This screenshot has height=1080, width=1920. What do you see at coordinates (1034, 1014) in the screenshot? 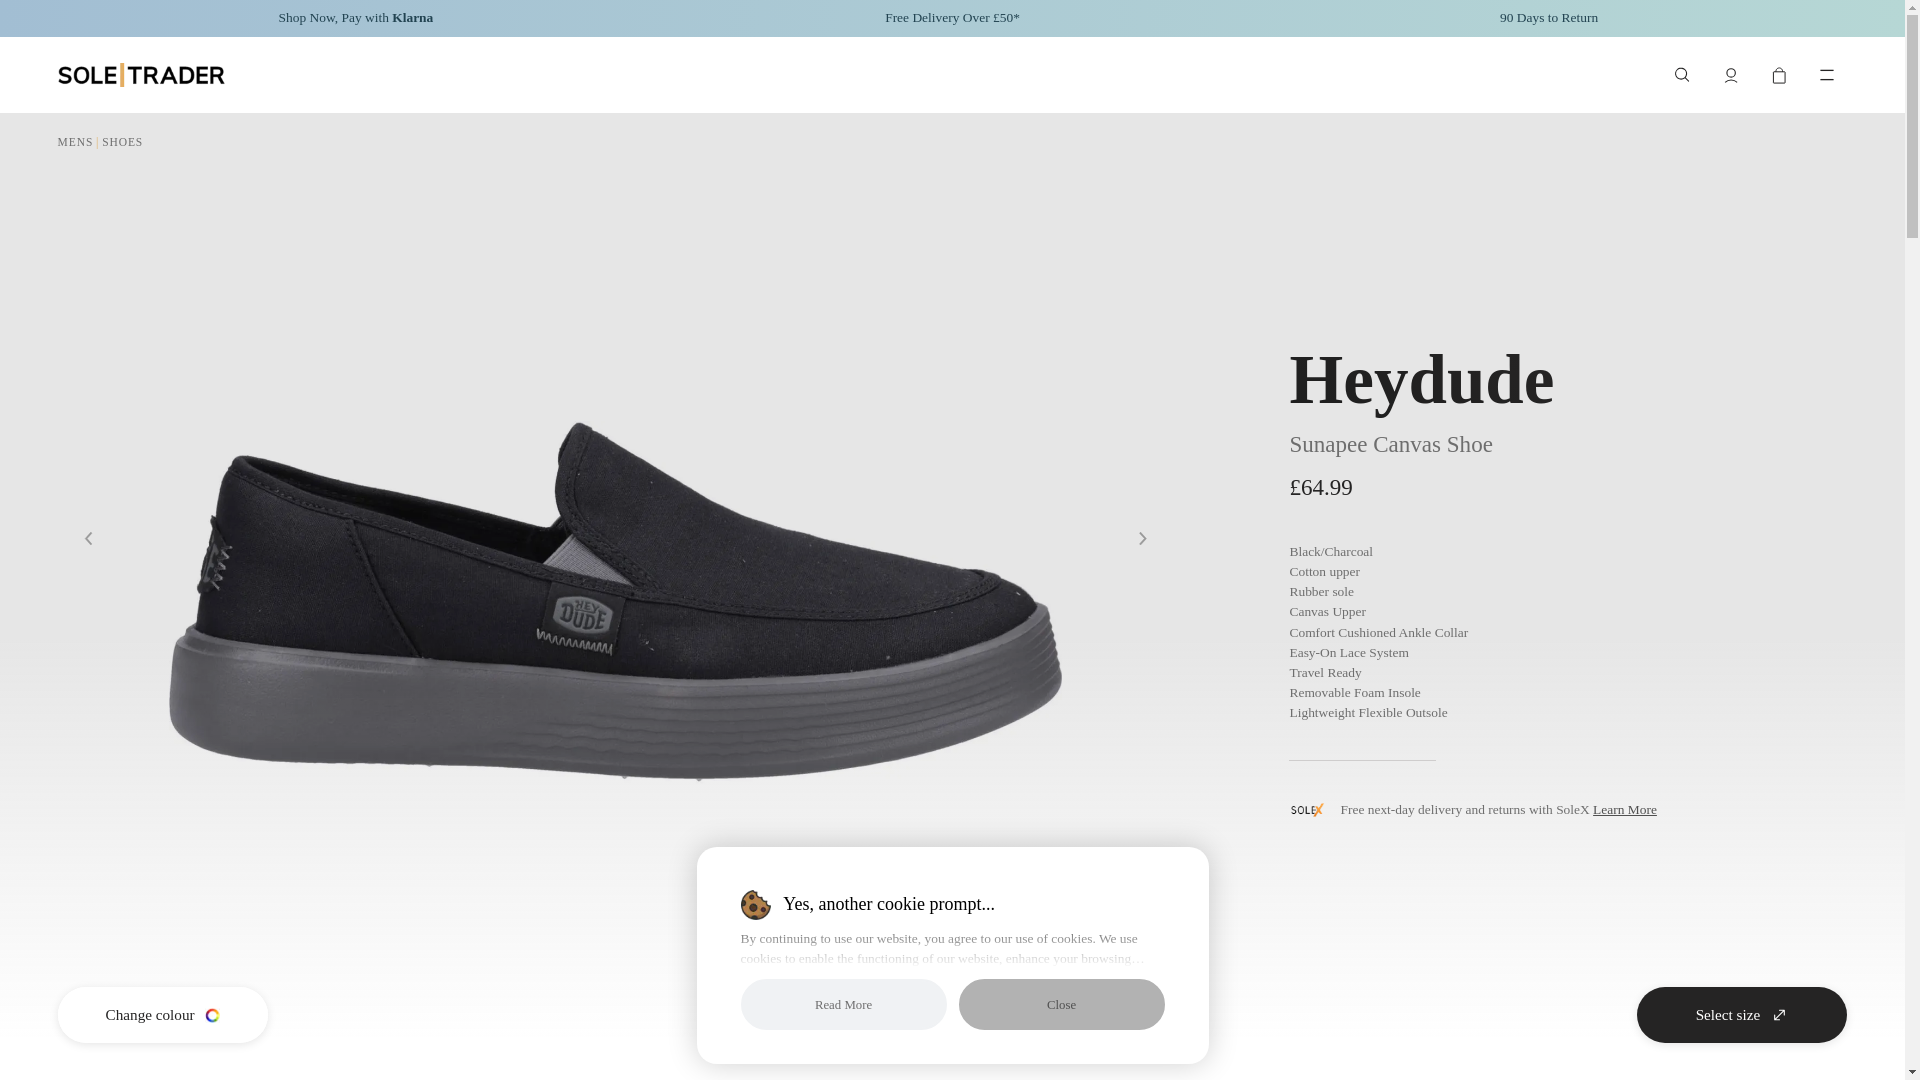
I see `In-store pickup` at bounding box center [1034, 1014].